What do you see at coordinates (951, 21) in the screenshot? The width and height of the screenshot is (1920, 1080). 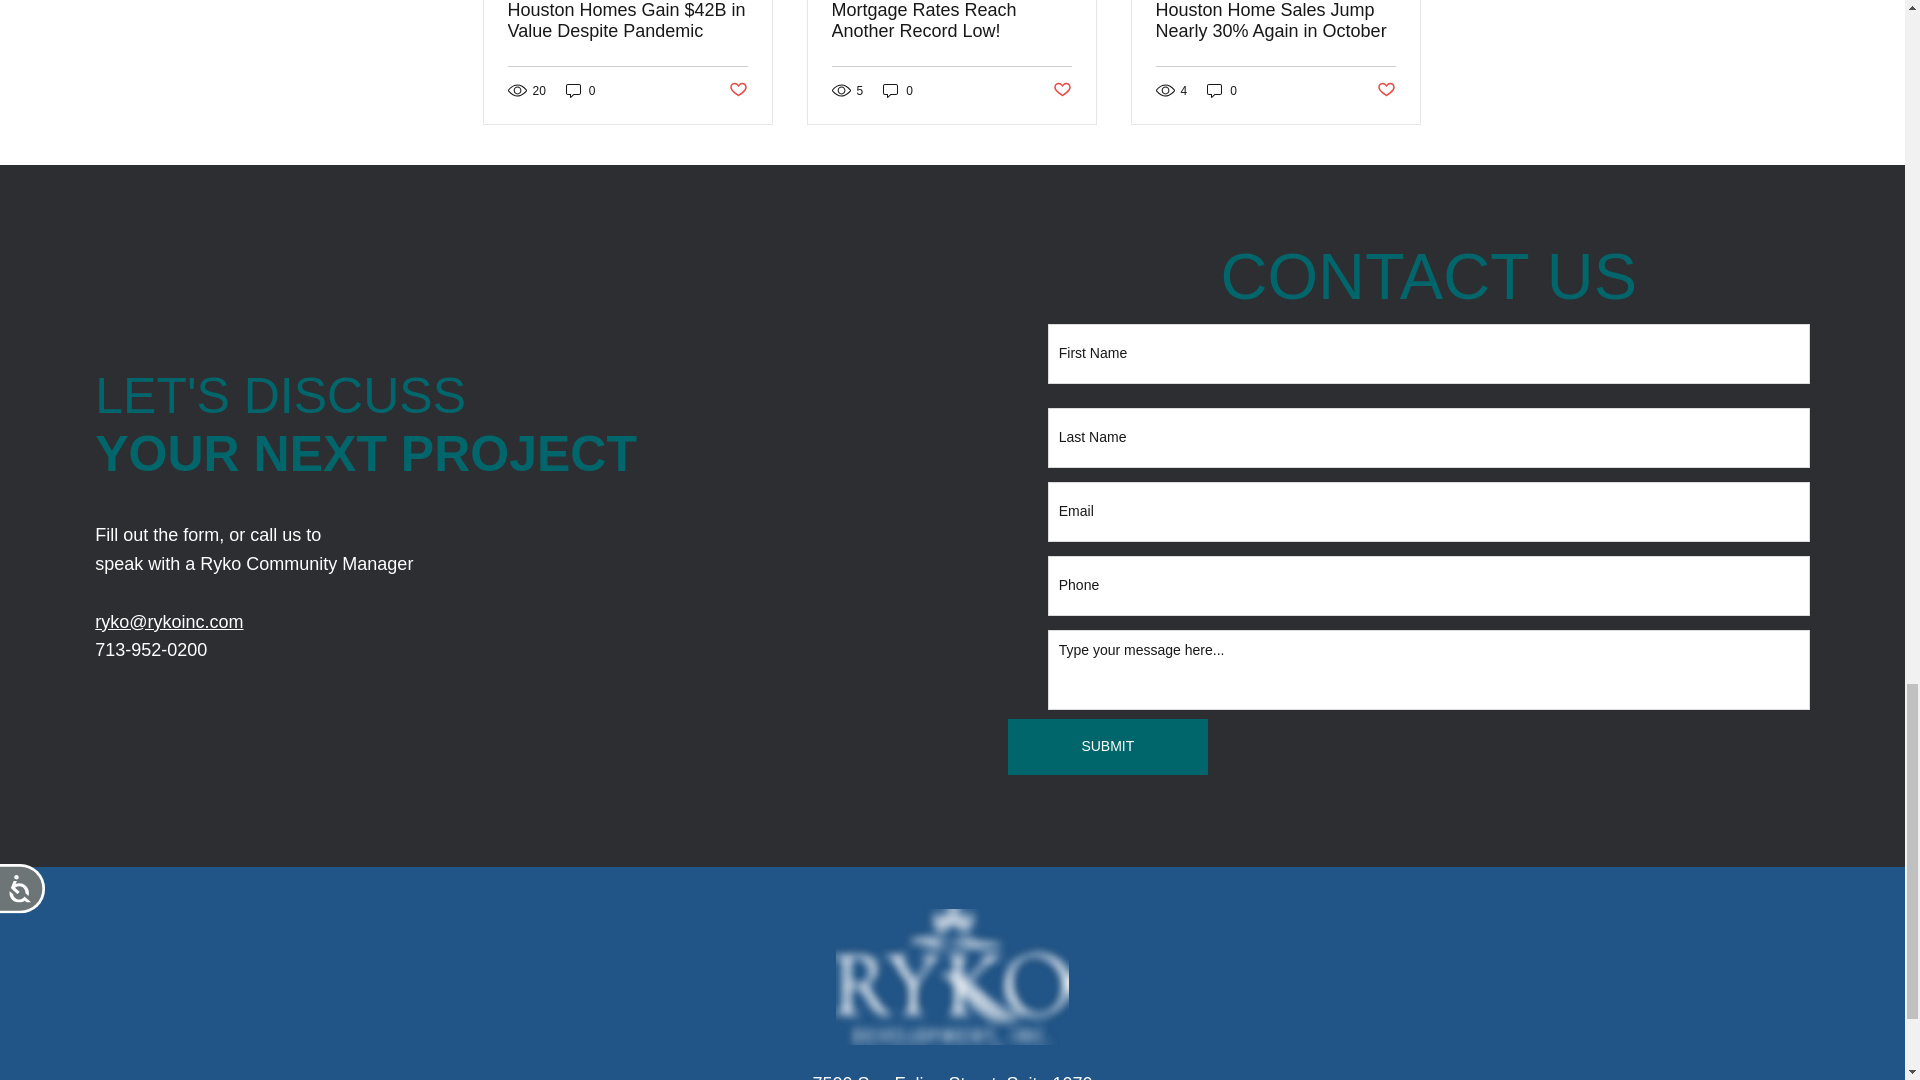 I see `Mortgage Rates Reach Another Record Low!` at bounding box center [951, 21].